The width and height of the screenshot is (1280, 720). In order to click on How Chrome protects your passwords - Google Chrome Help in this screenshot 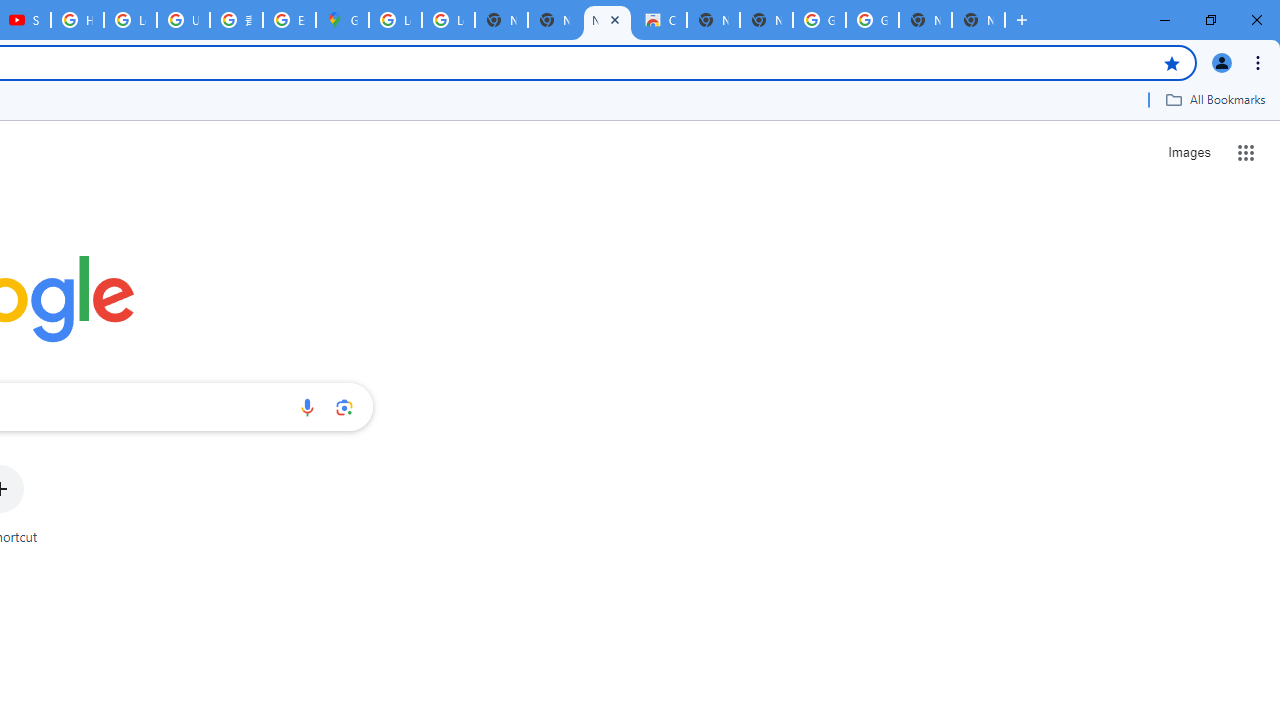, I will do `click(77, 20)`.